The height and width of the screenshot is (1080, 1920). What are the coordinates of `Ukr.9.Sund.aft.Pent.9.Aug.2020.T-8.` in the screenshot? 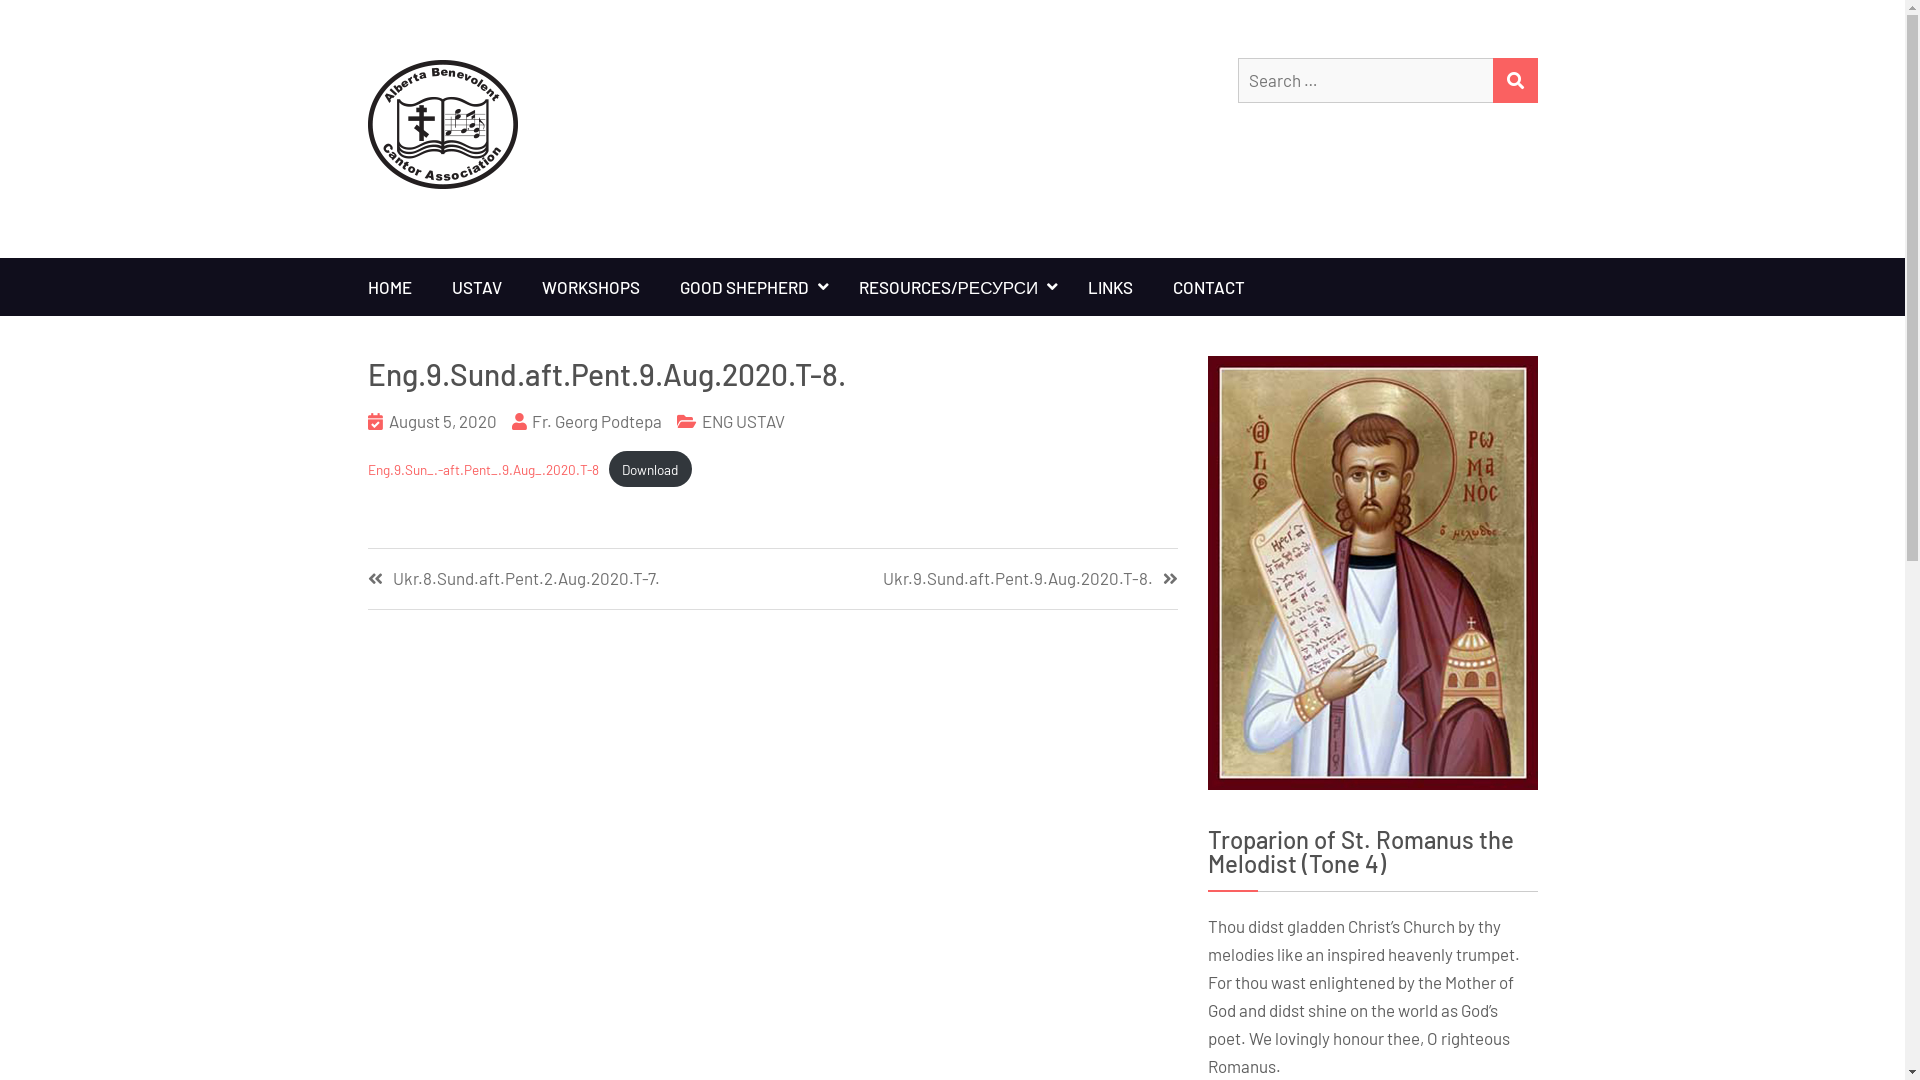 It's located at (974, 579).